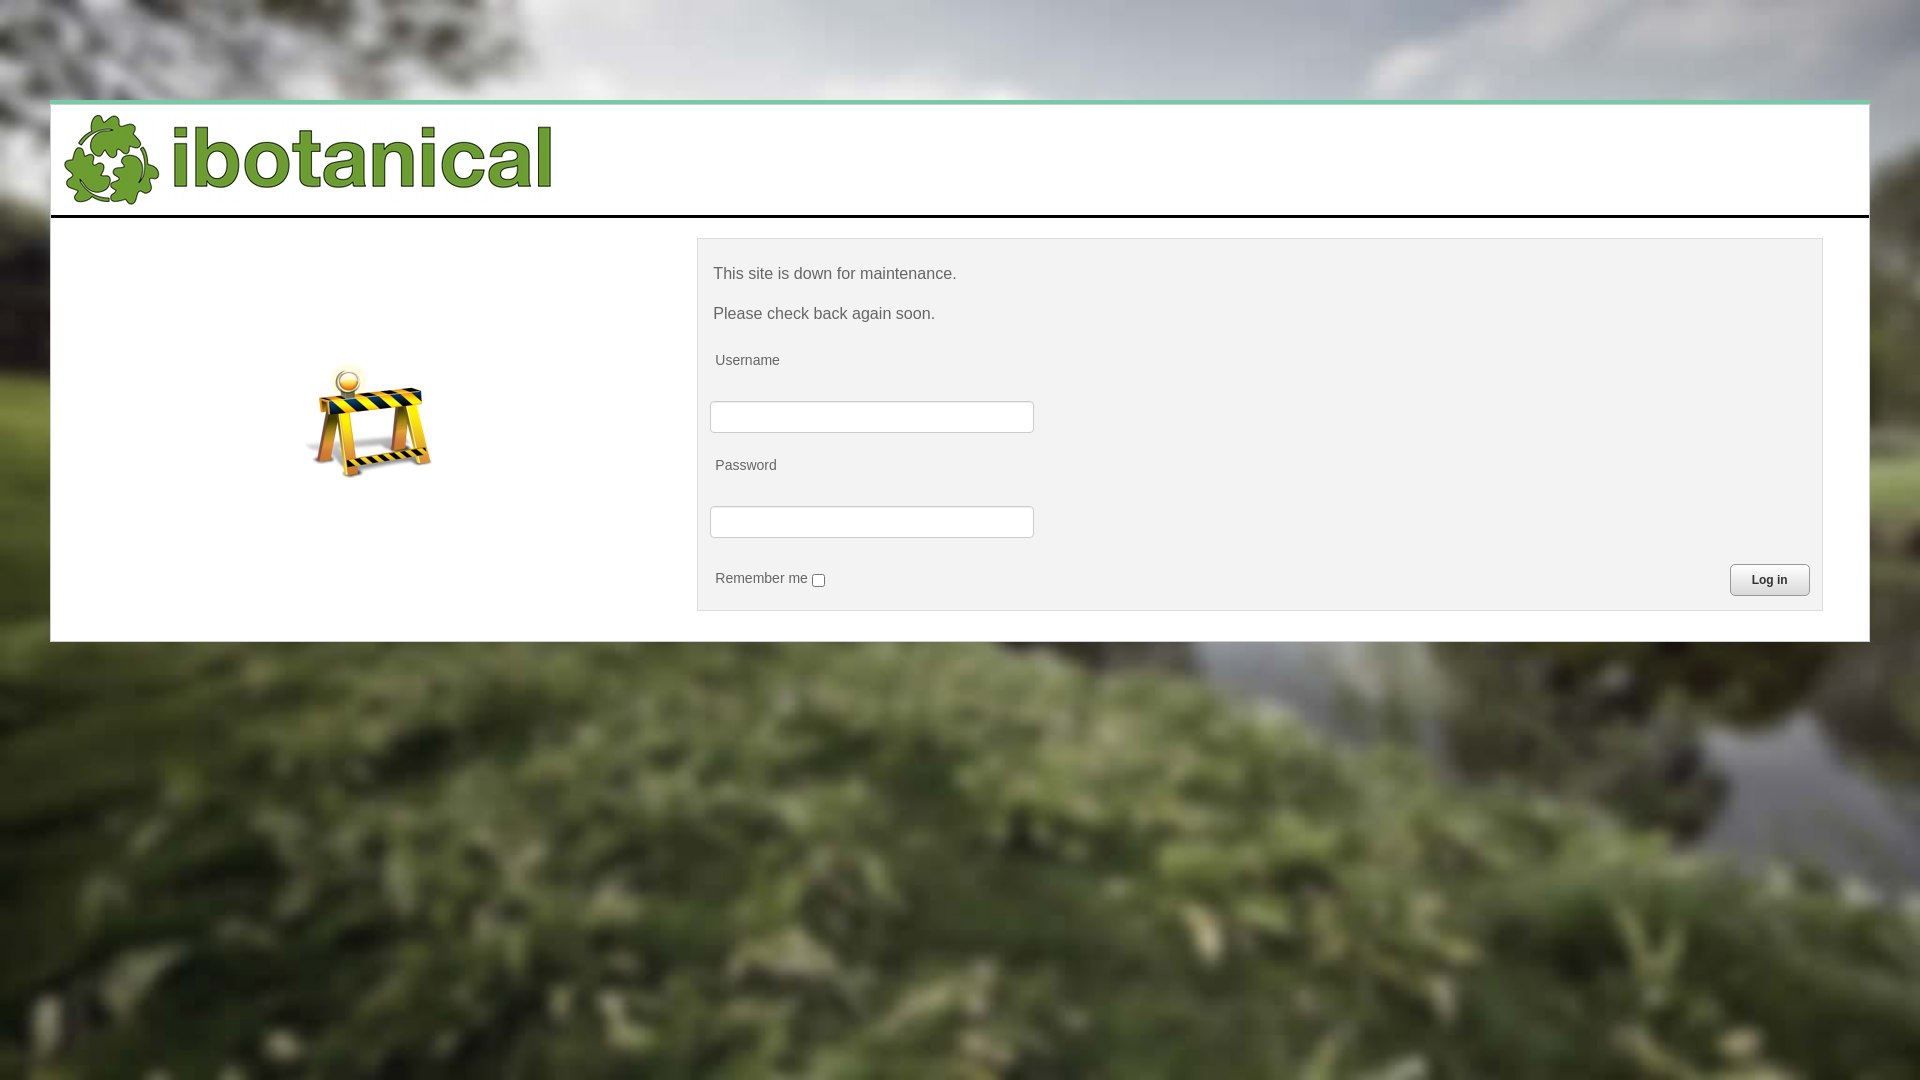  I want to click on Log in, so click(1770, 580).